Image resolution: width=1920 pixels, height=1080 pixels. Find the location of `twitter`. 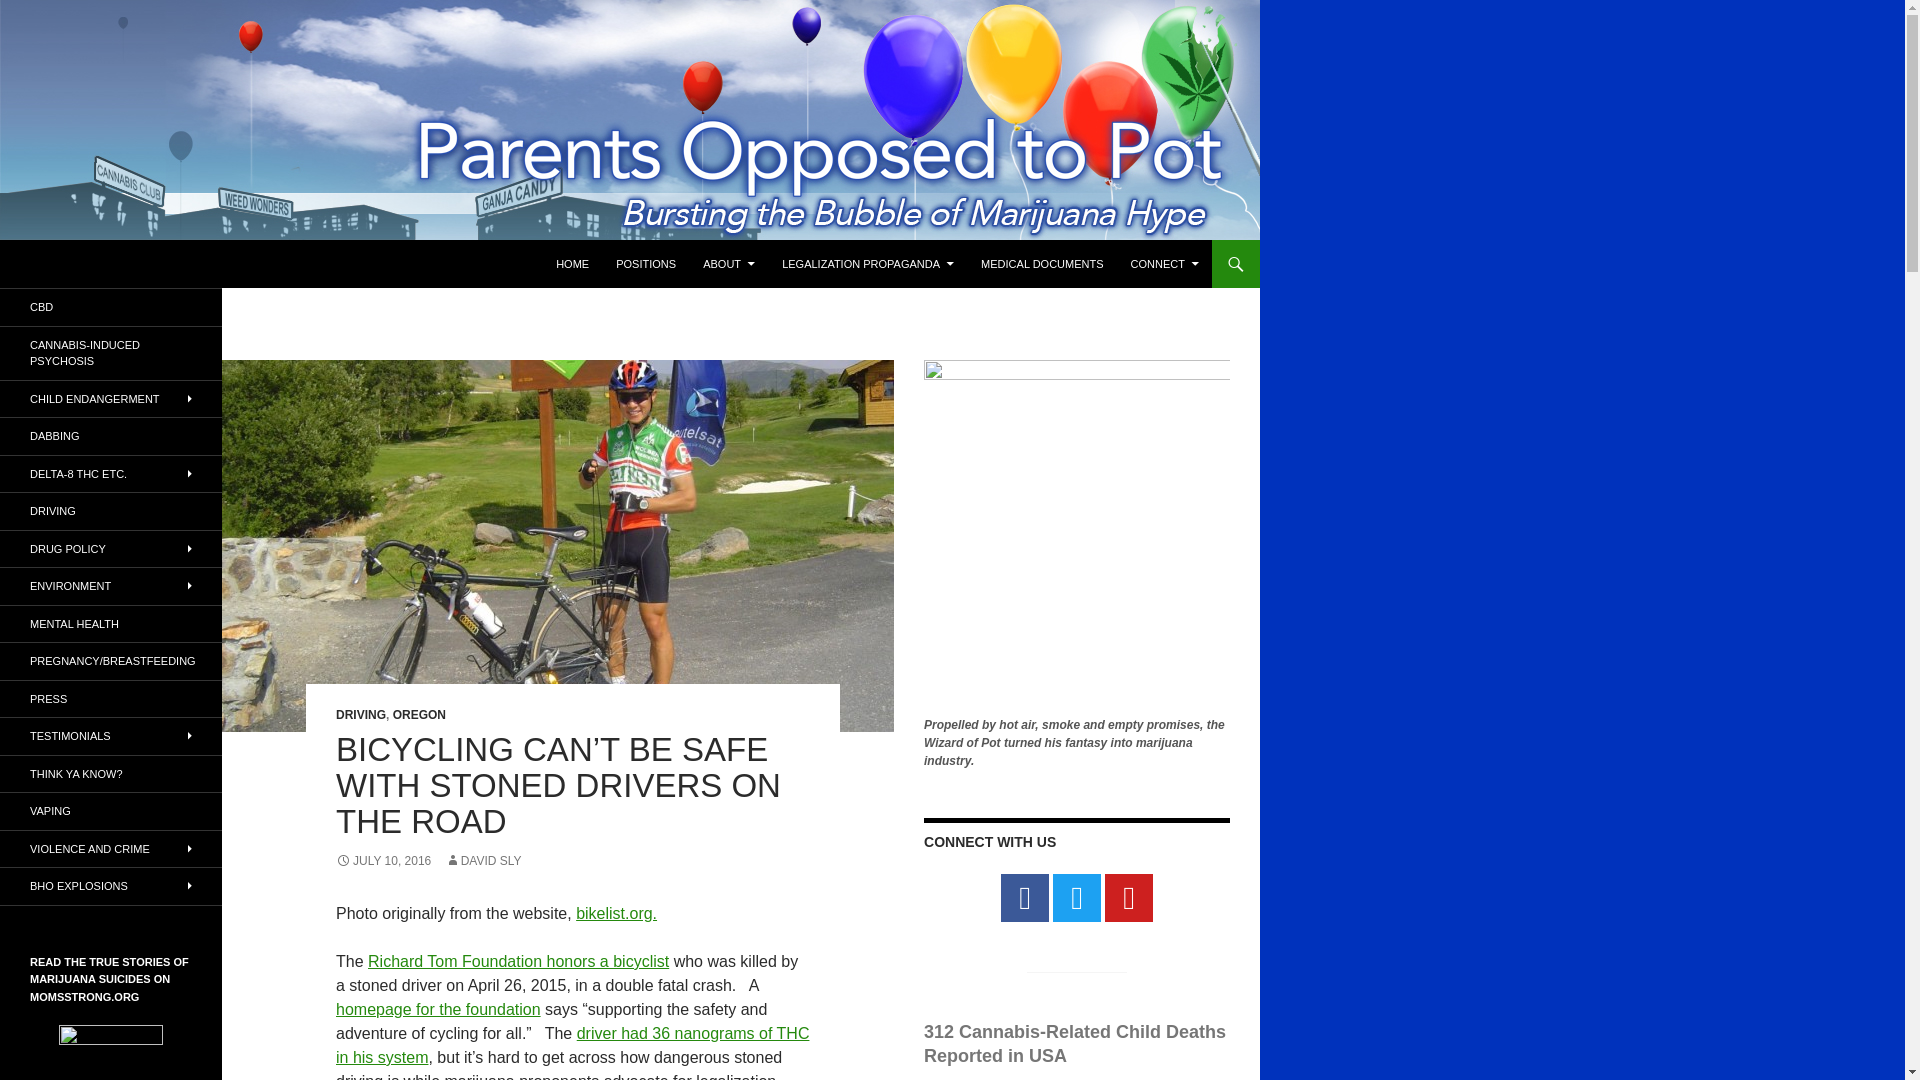

twitter is located at coordinates (1076, 898).